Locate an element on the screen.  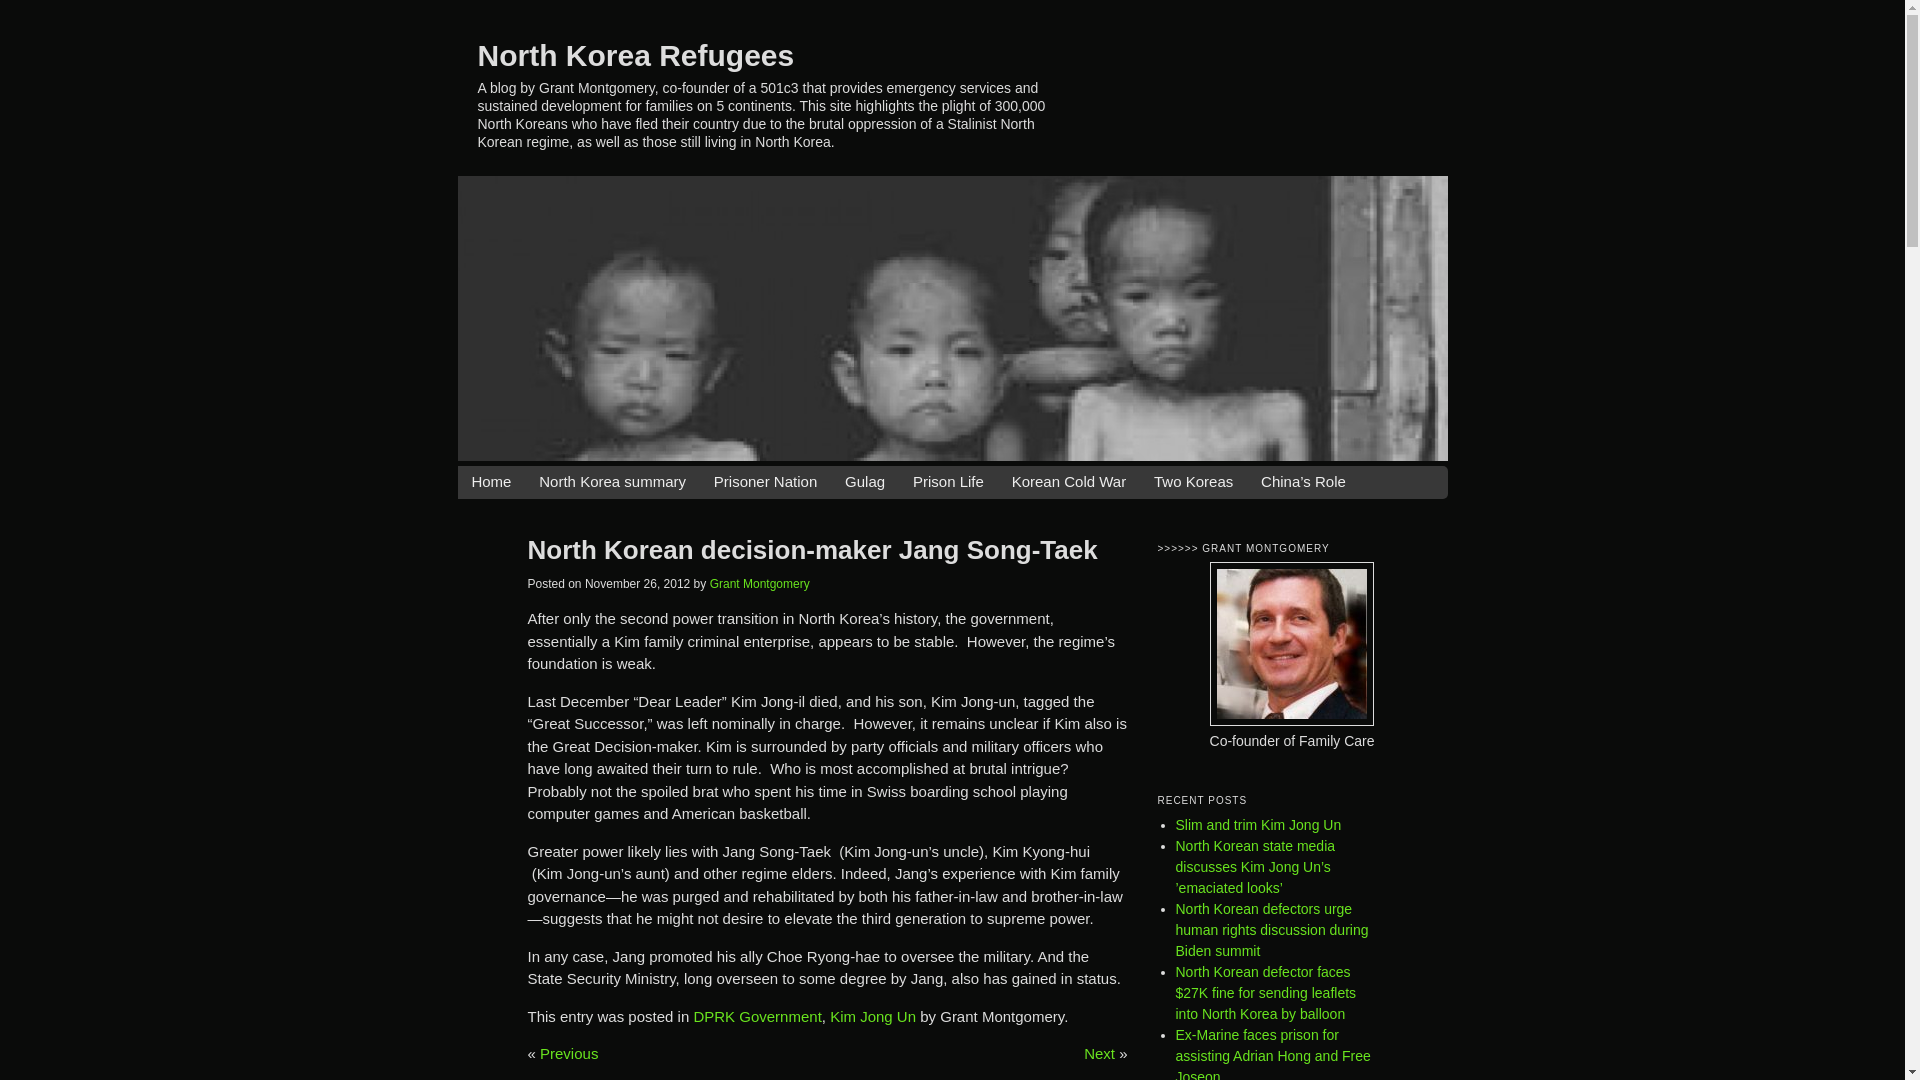
North Korea summary is located at coordinates (612, 482).